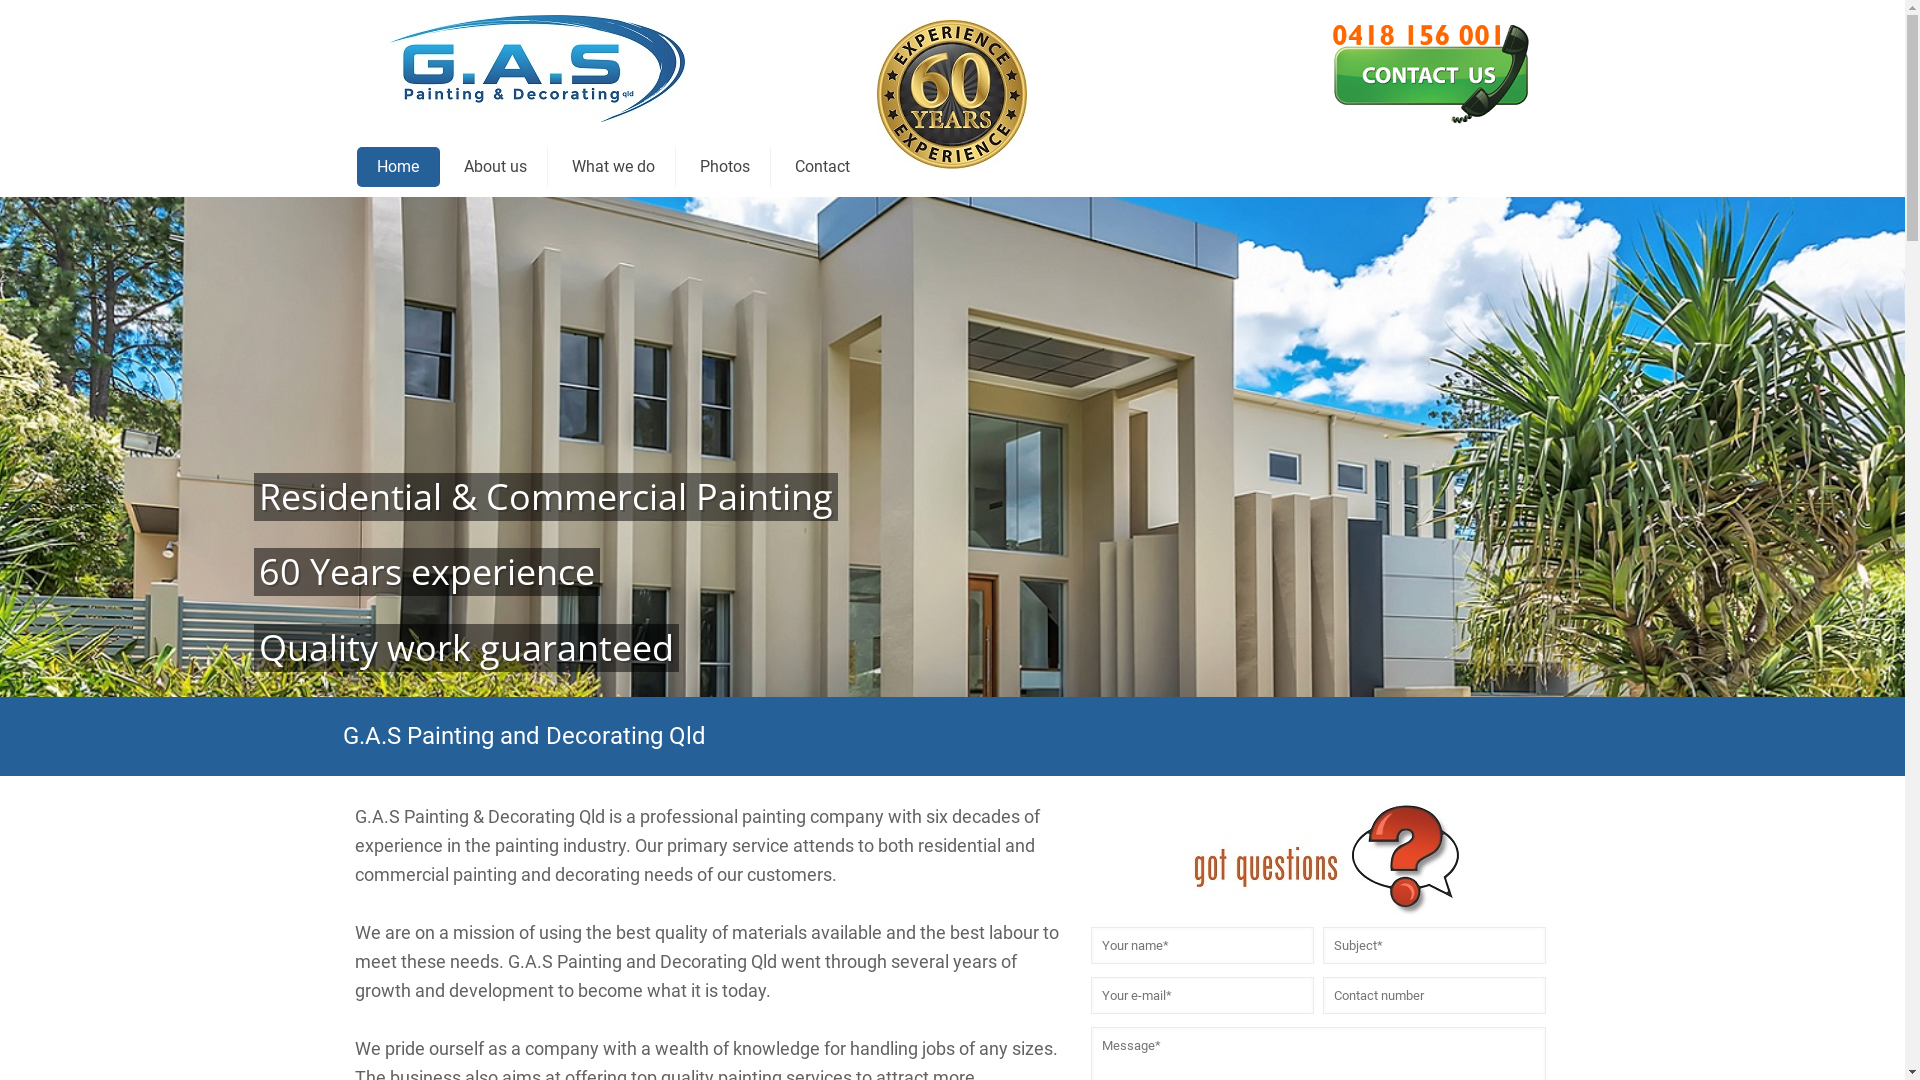 The image size is (1920, 1080). I want to click on Contact, so click(822, 166).